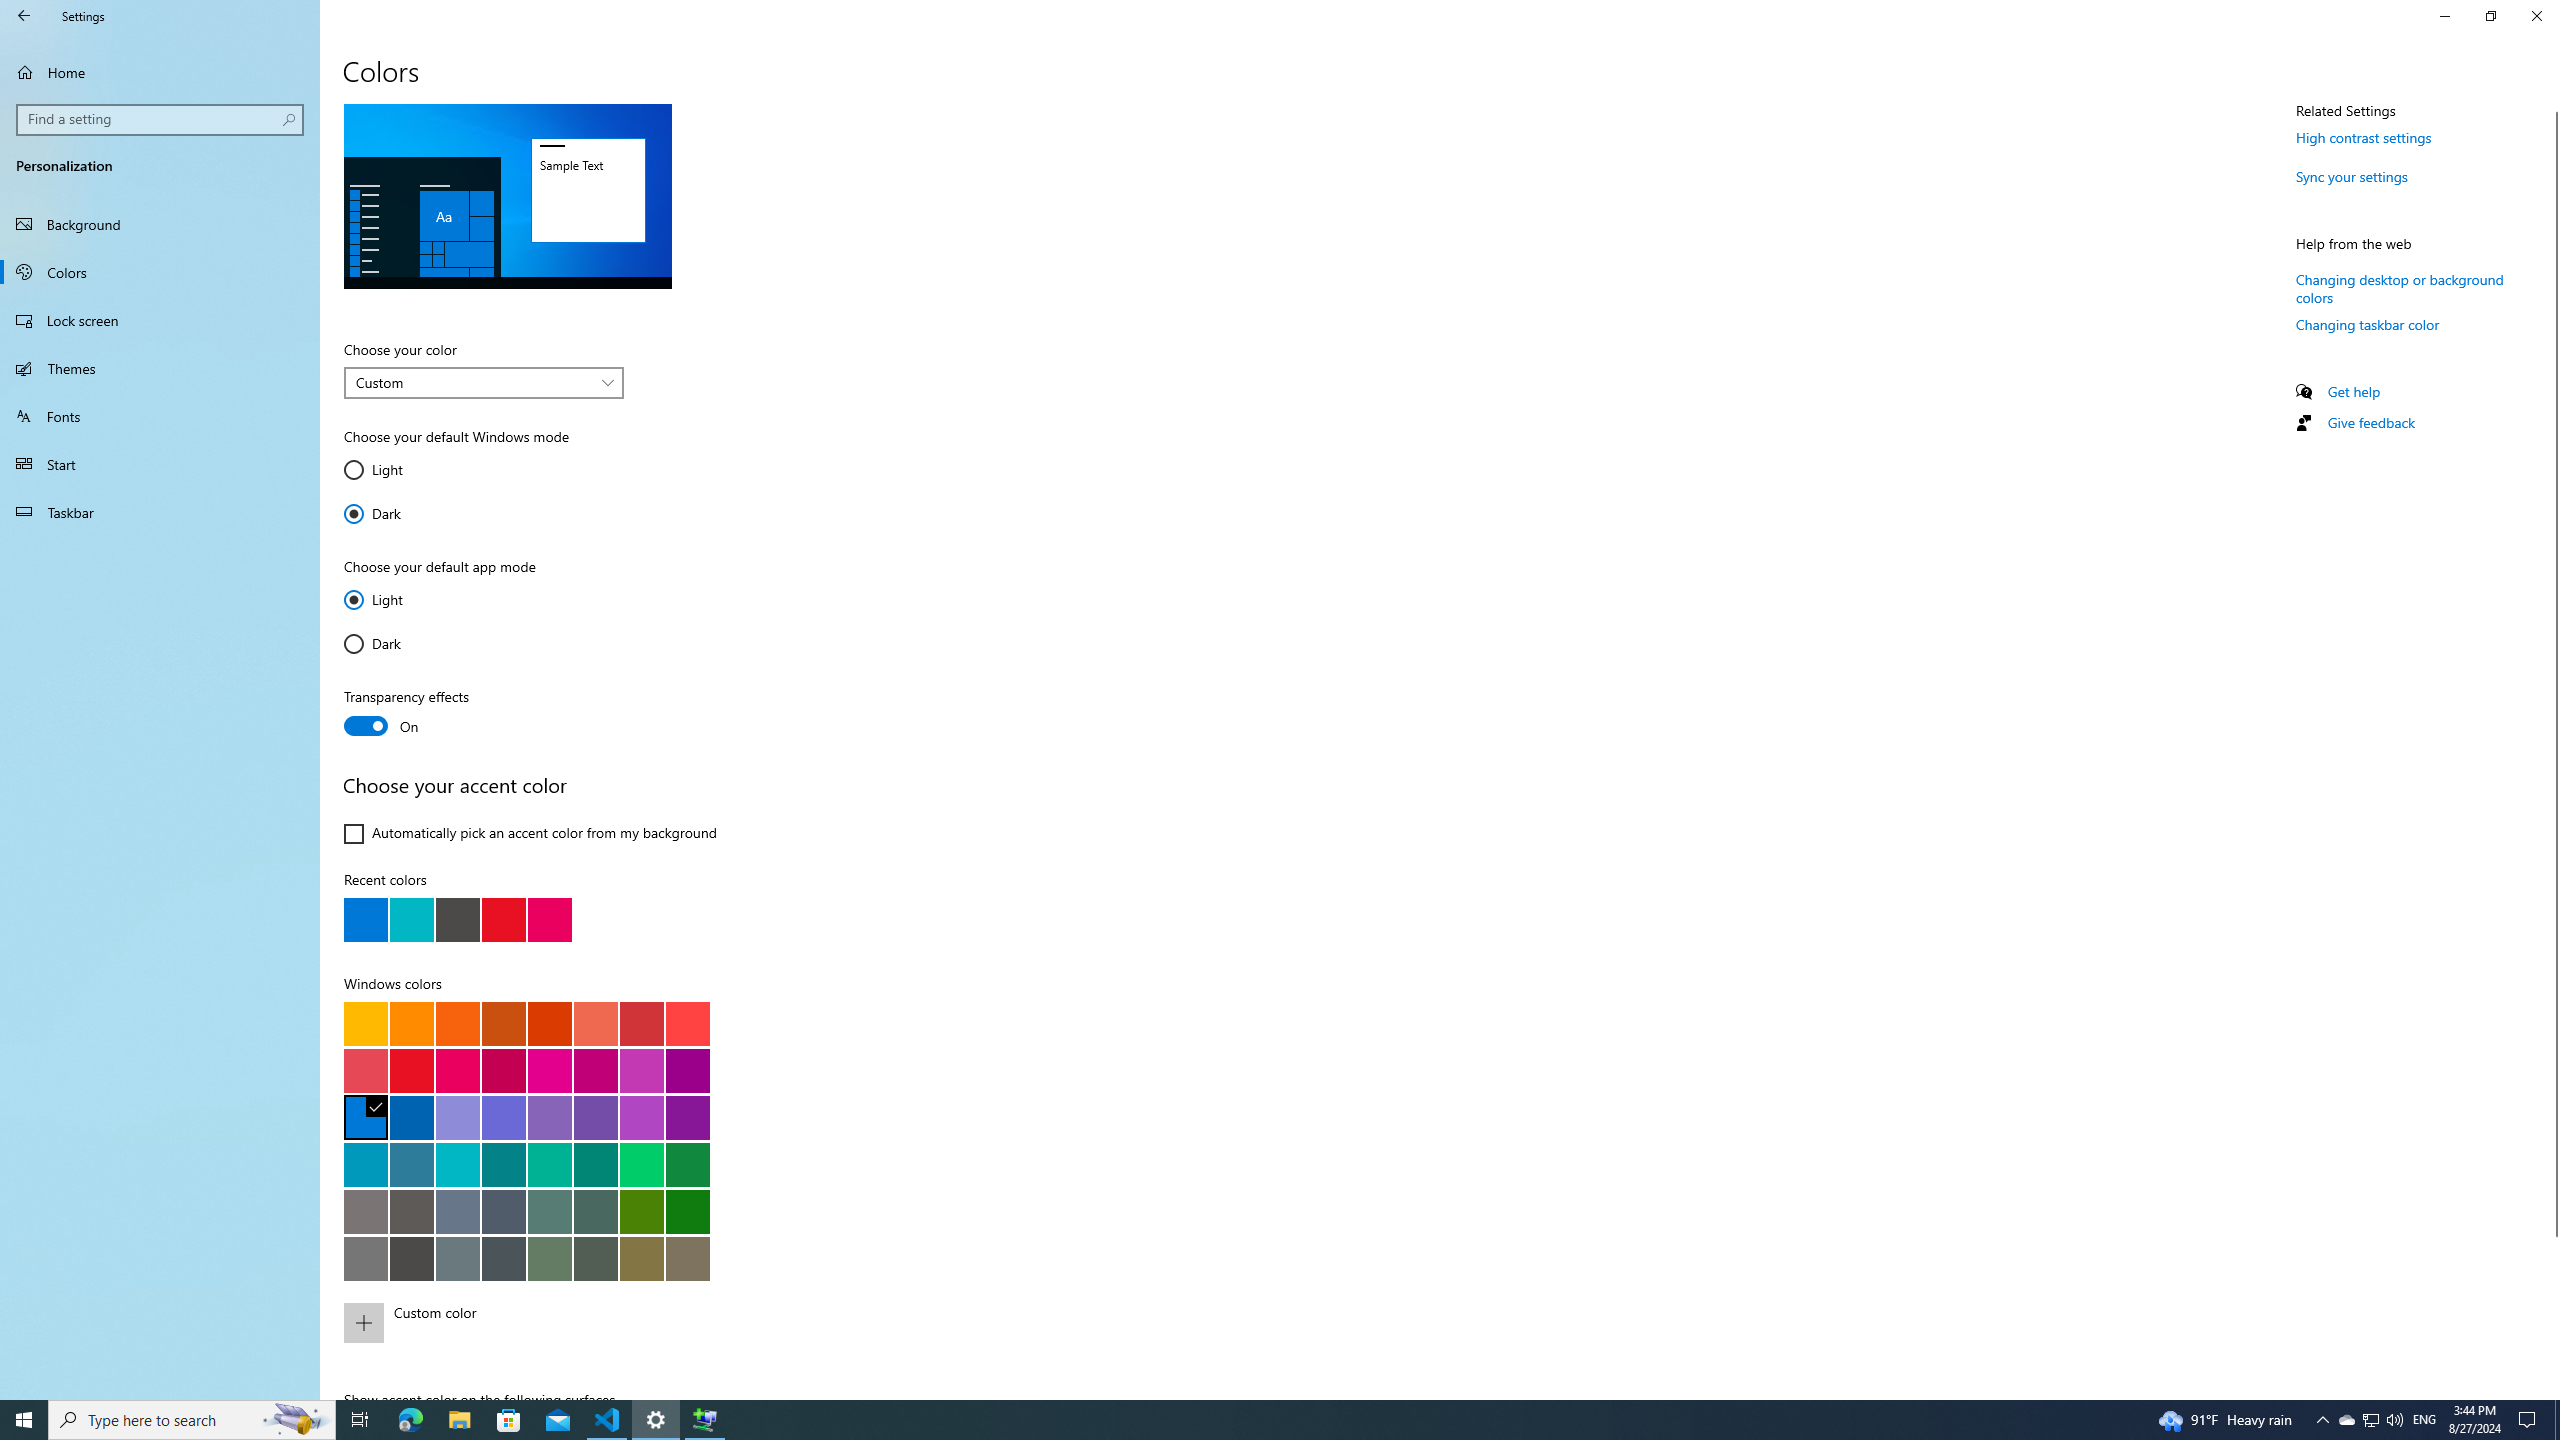 Image resolution: width=2560 pixels, height=1440 pixels. I want to click on Taskbar, so click(160, 512).